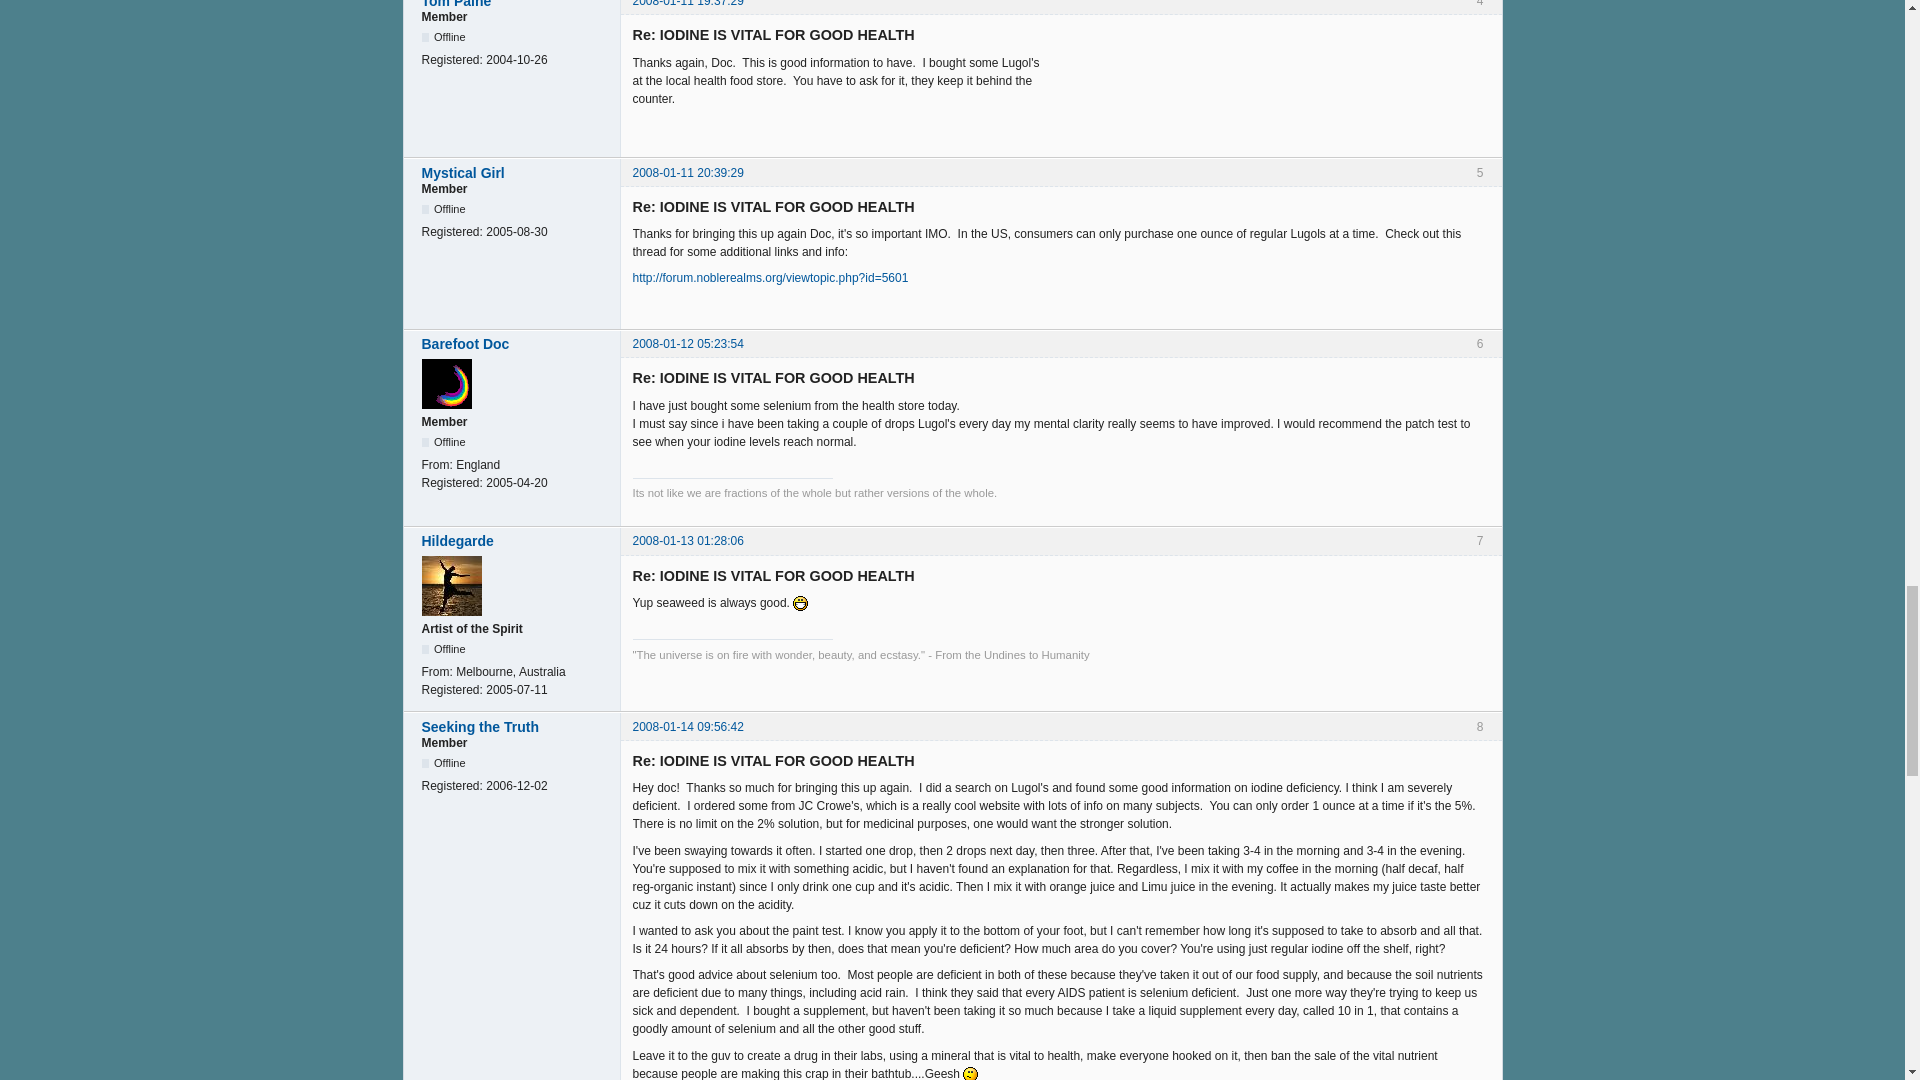 The height and width of the screenshot is (1080, 1920). What do you see at coordinates (515, 4) in the screenshot?
I see `Go to Tom Paine's profile` at bounding box center [515, 4].